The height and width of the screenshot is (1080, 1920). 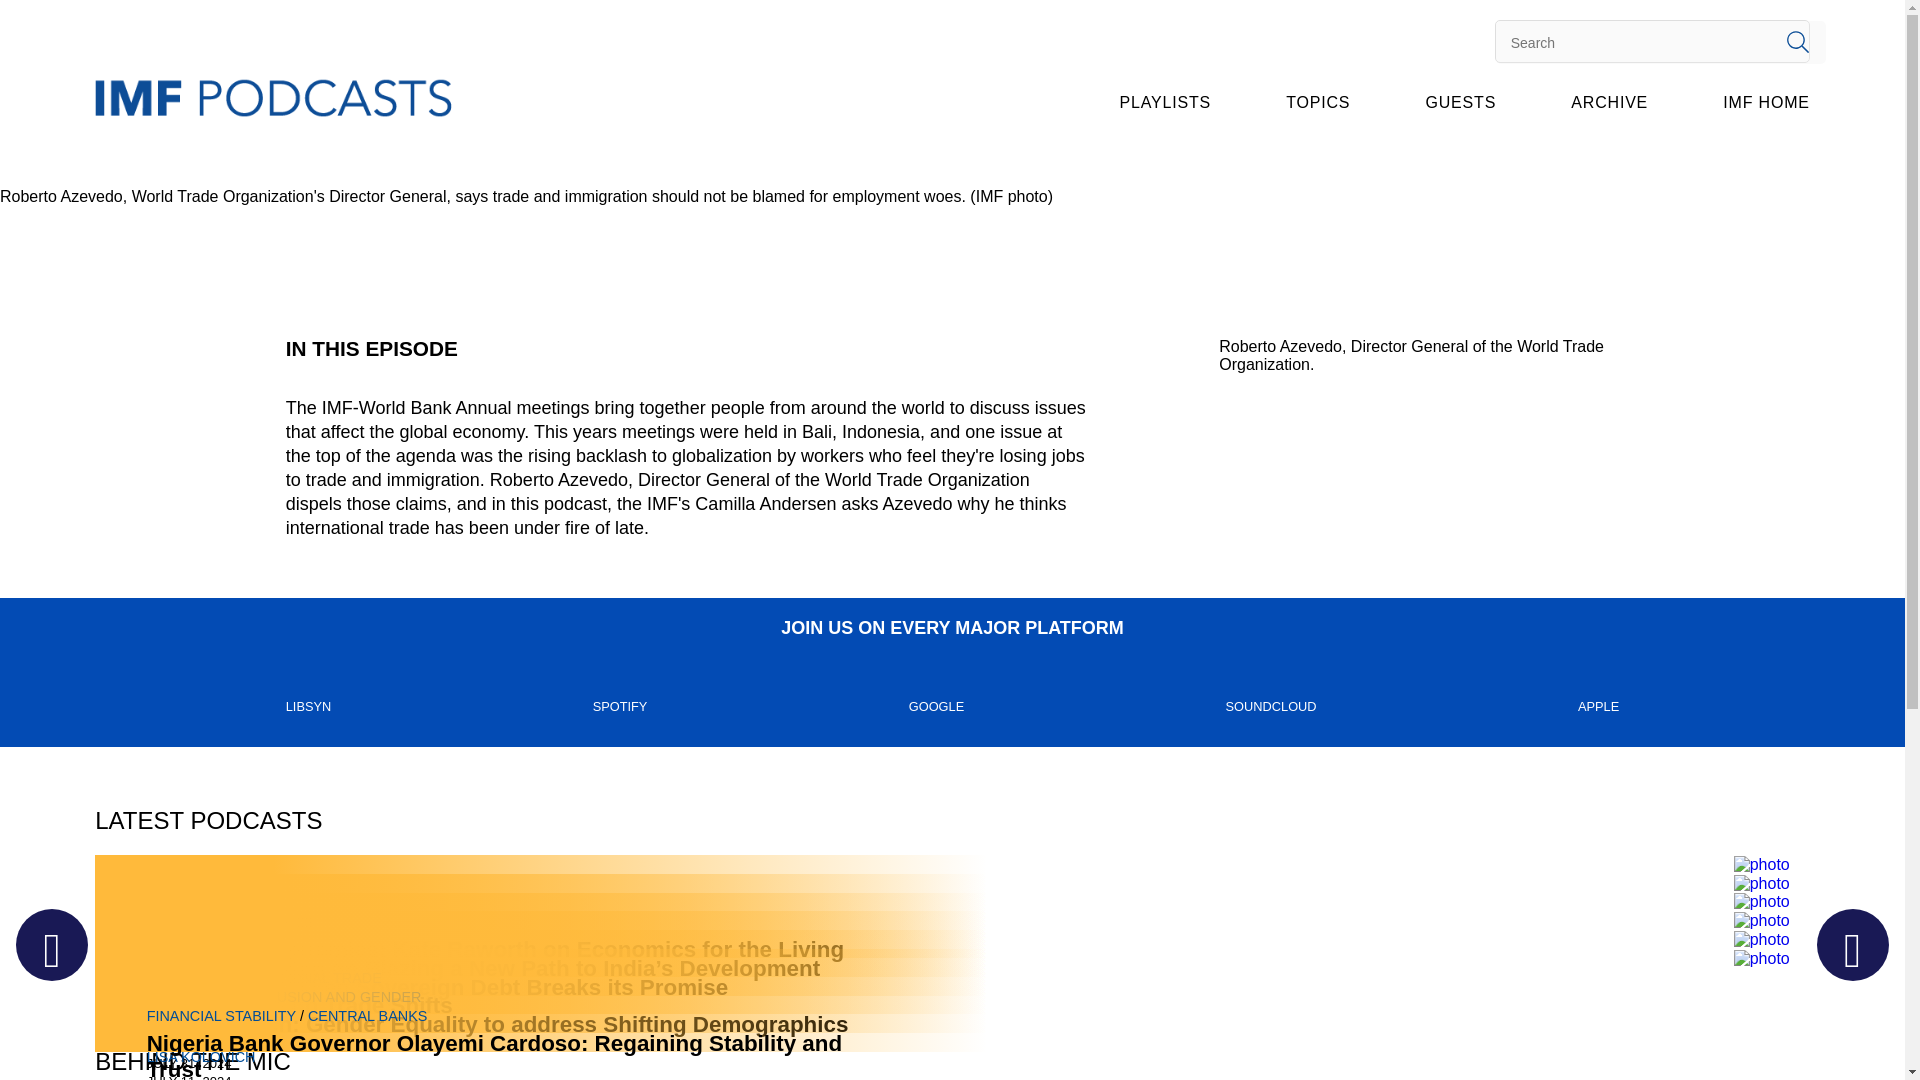 What do you see at coordinates (1462, 102) in the screenshot?
I see `GUESTS` at bounding box center [1462, 102].